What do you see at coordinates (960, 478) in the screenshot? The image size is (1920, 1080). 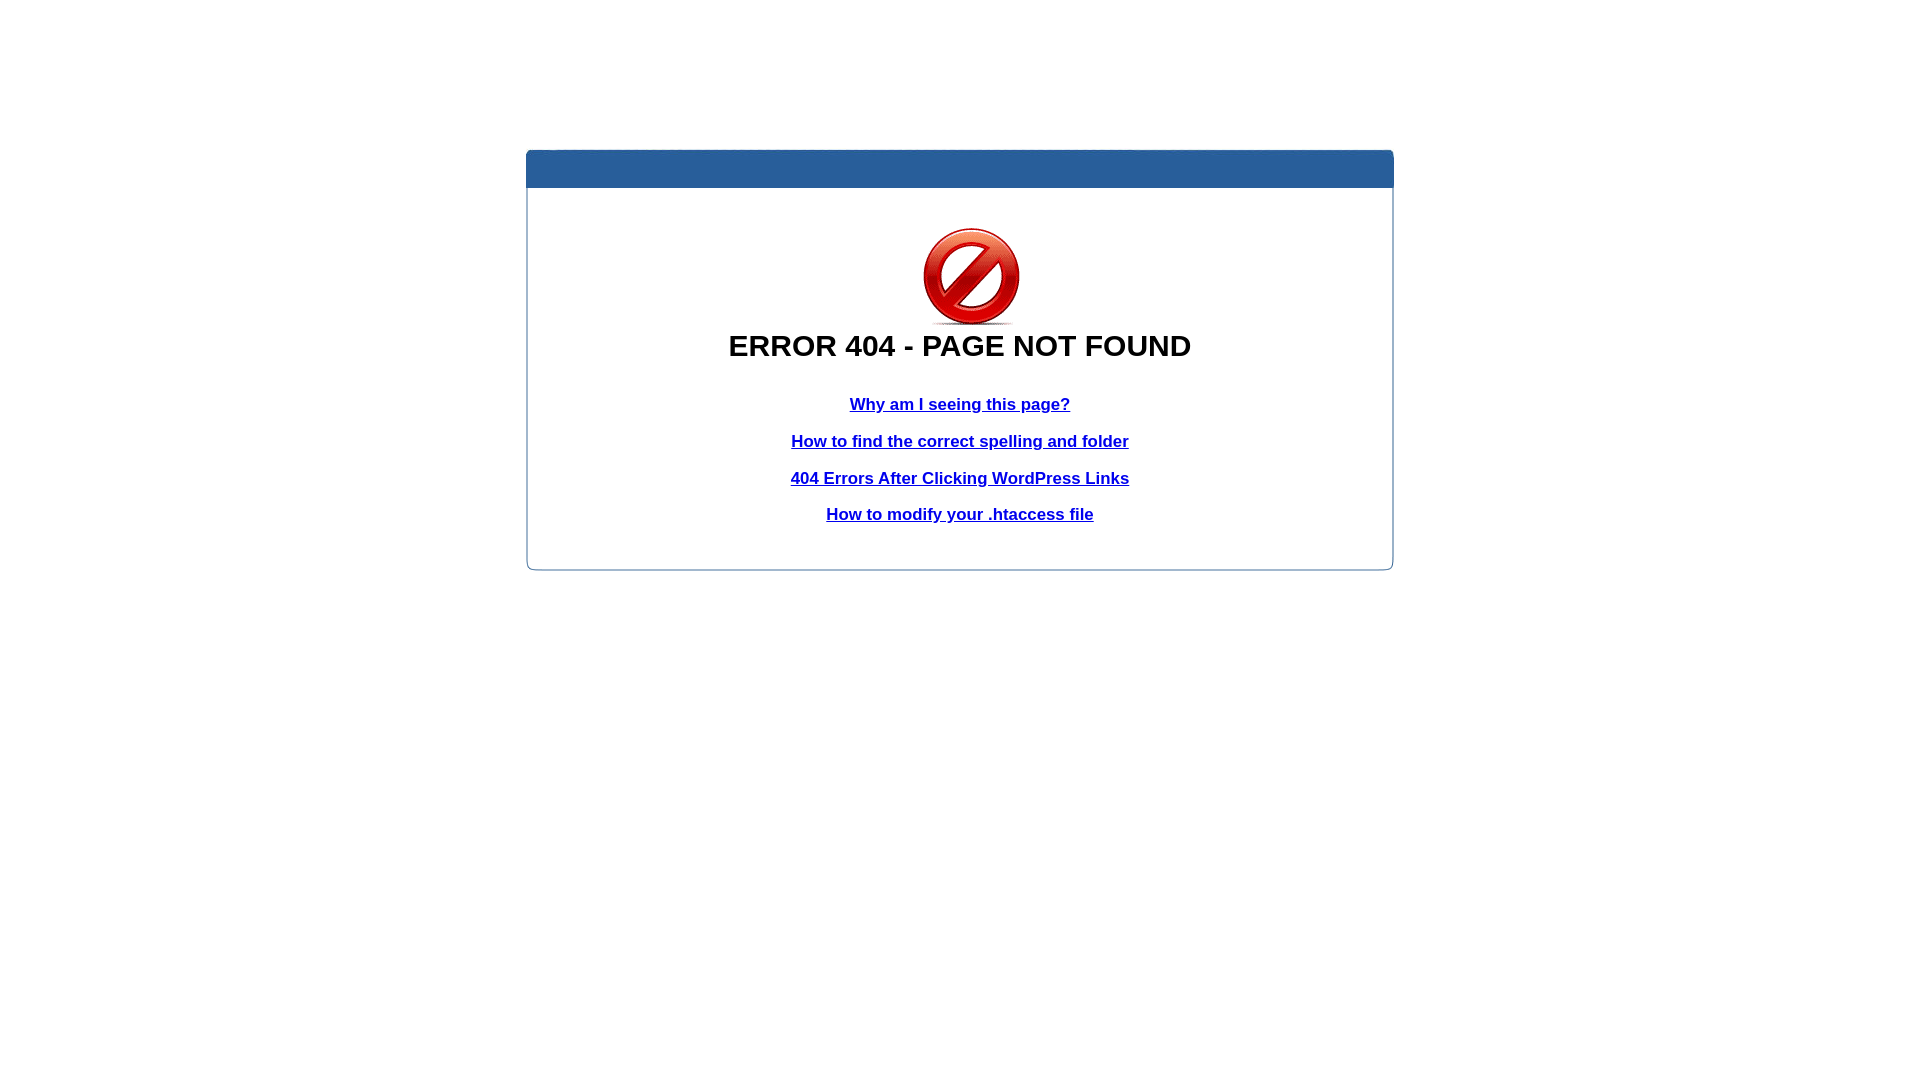 I see `404 Errors After Clicking WordPress Links` at bounding box center [960, 478].